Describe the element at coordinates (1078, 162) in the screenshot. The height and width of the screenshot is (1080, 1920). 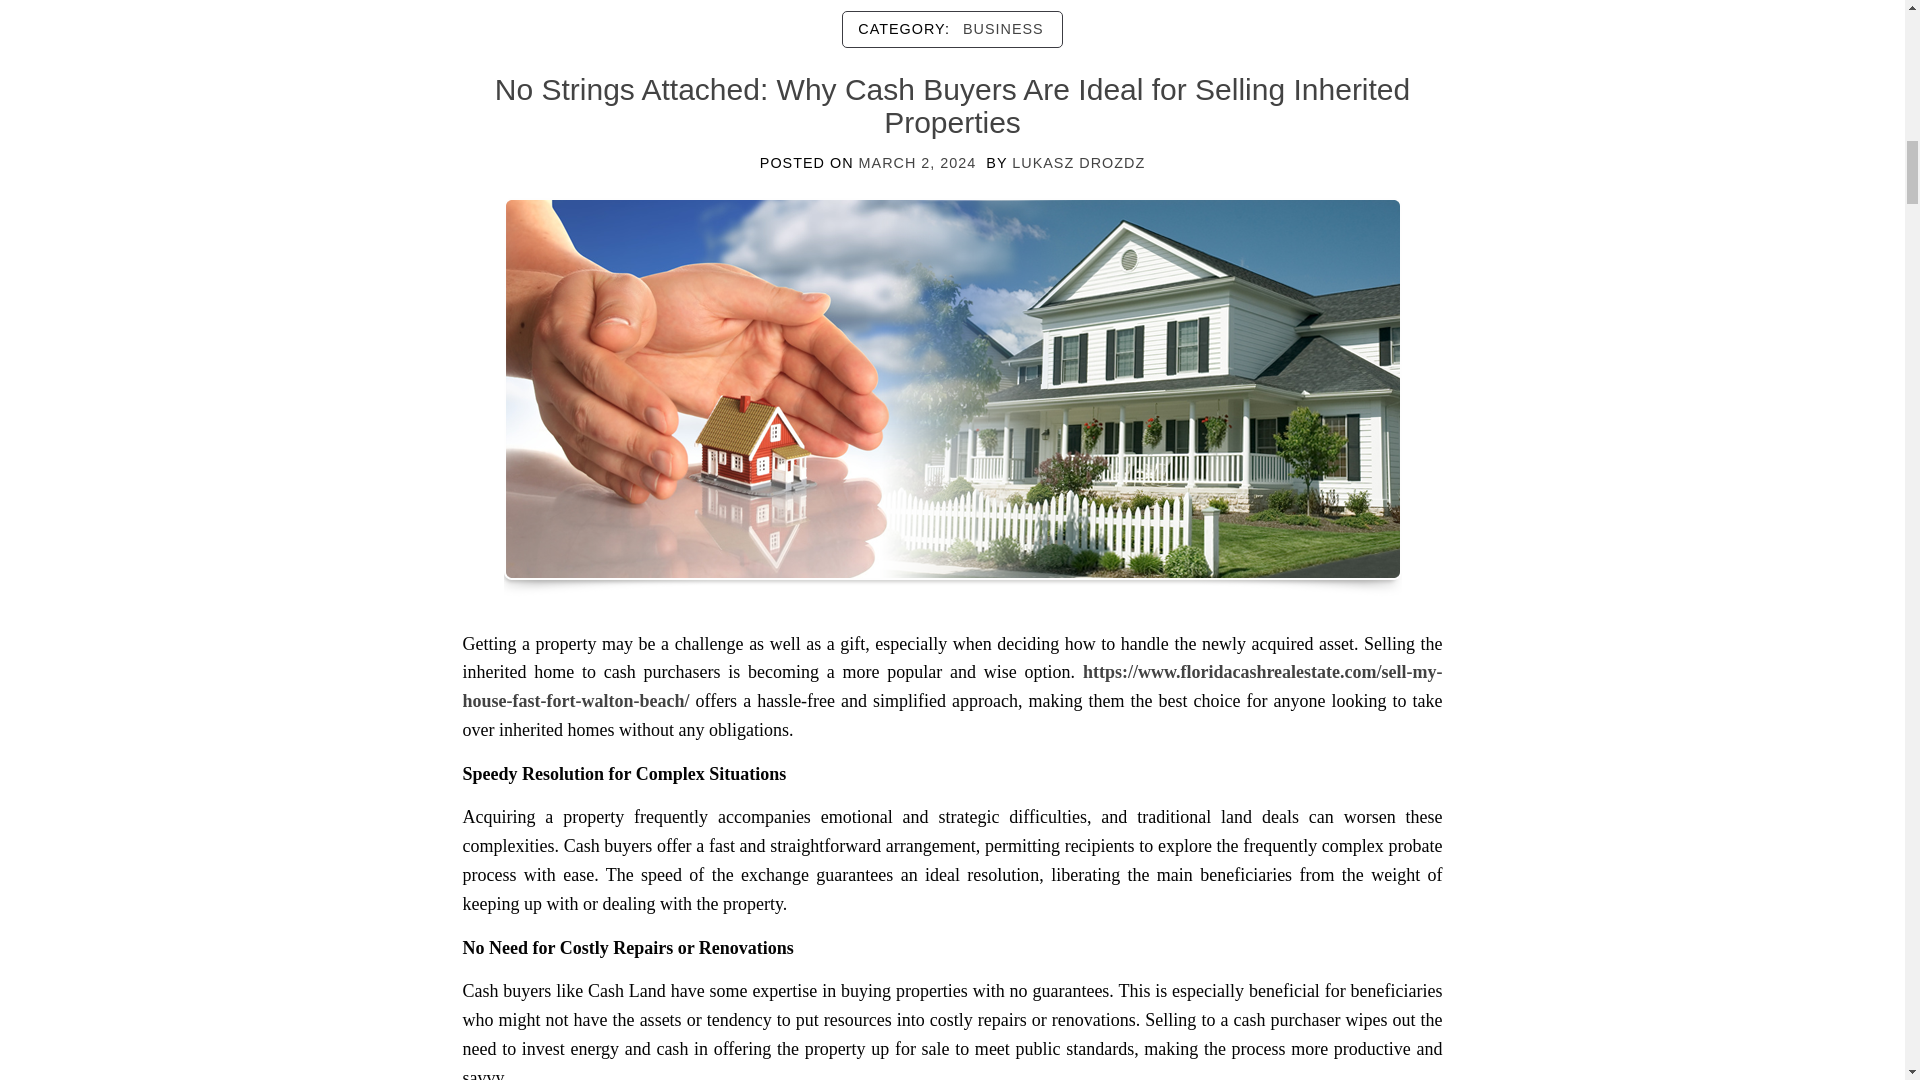
I see `LUKASZ DROZDZ` at that location.